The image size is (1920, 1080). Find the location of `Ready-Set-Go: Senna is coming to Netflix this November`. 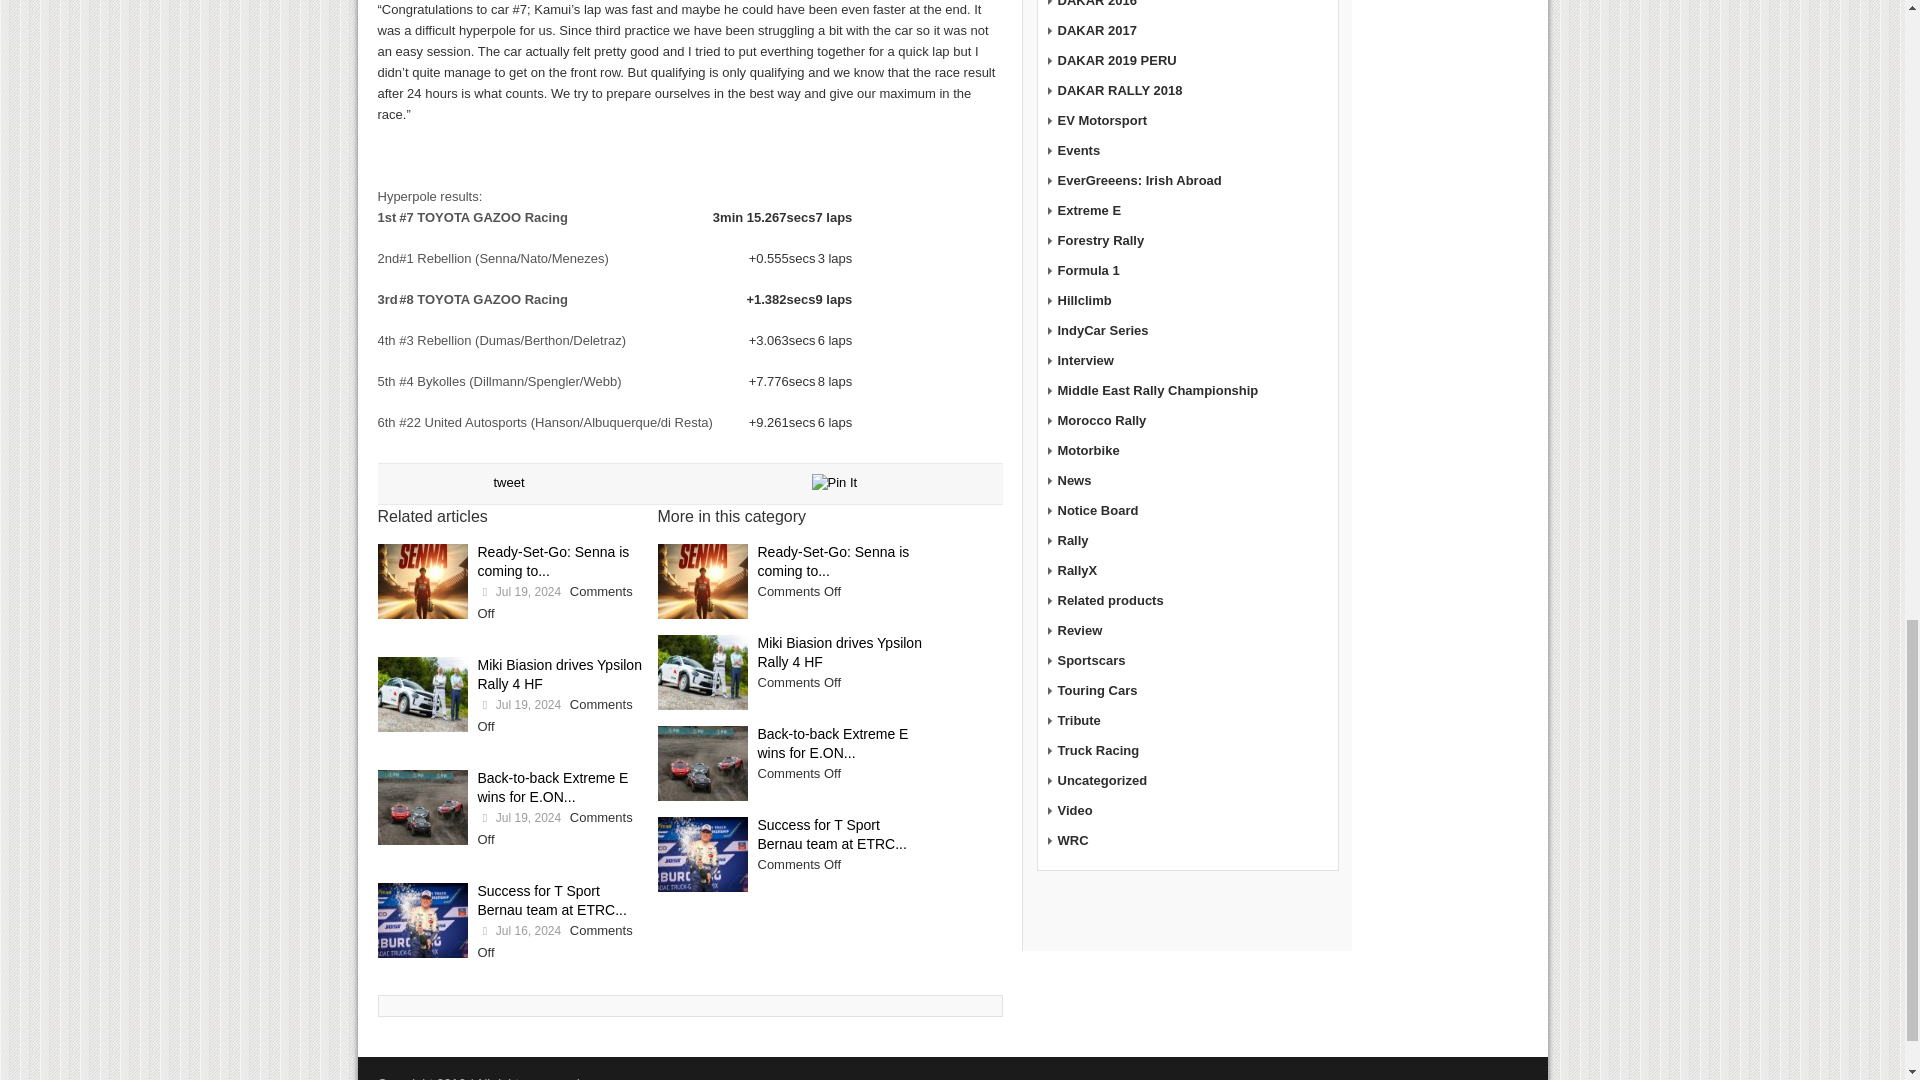

Ready-Set-Go: Senna is coming to Netflix this November is located at coordinates (423, 581).